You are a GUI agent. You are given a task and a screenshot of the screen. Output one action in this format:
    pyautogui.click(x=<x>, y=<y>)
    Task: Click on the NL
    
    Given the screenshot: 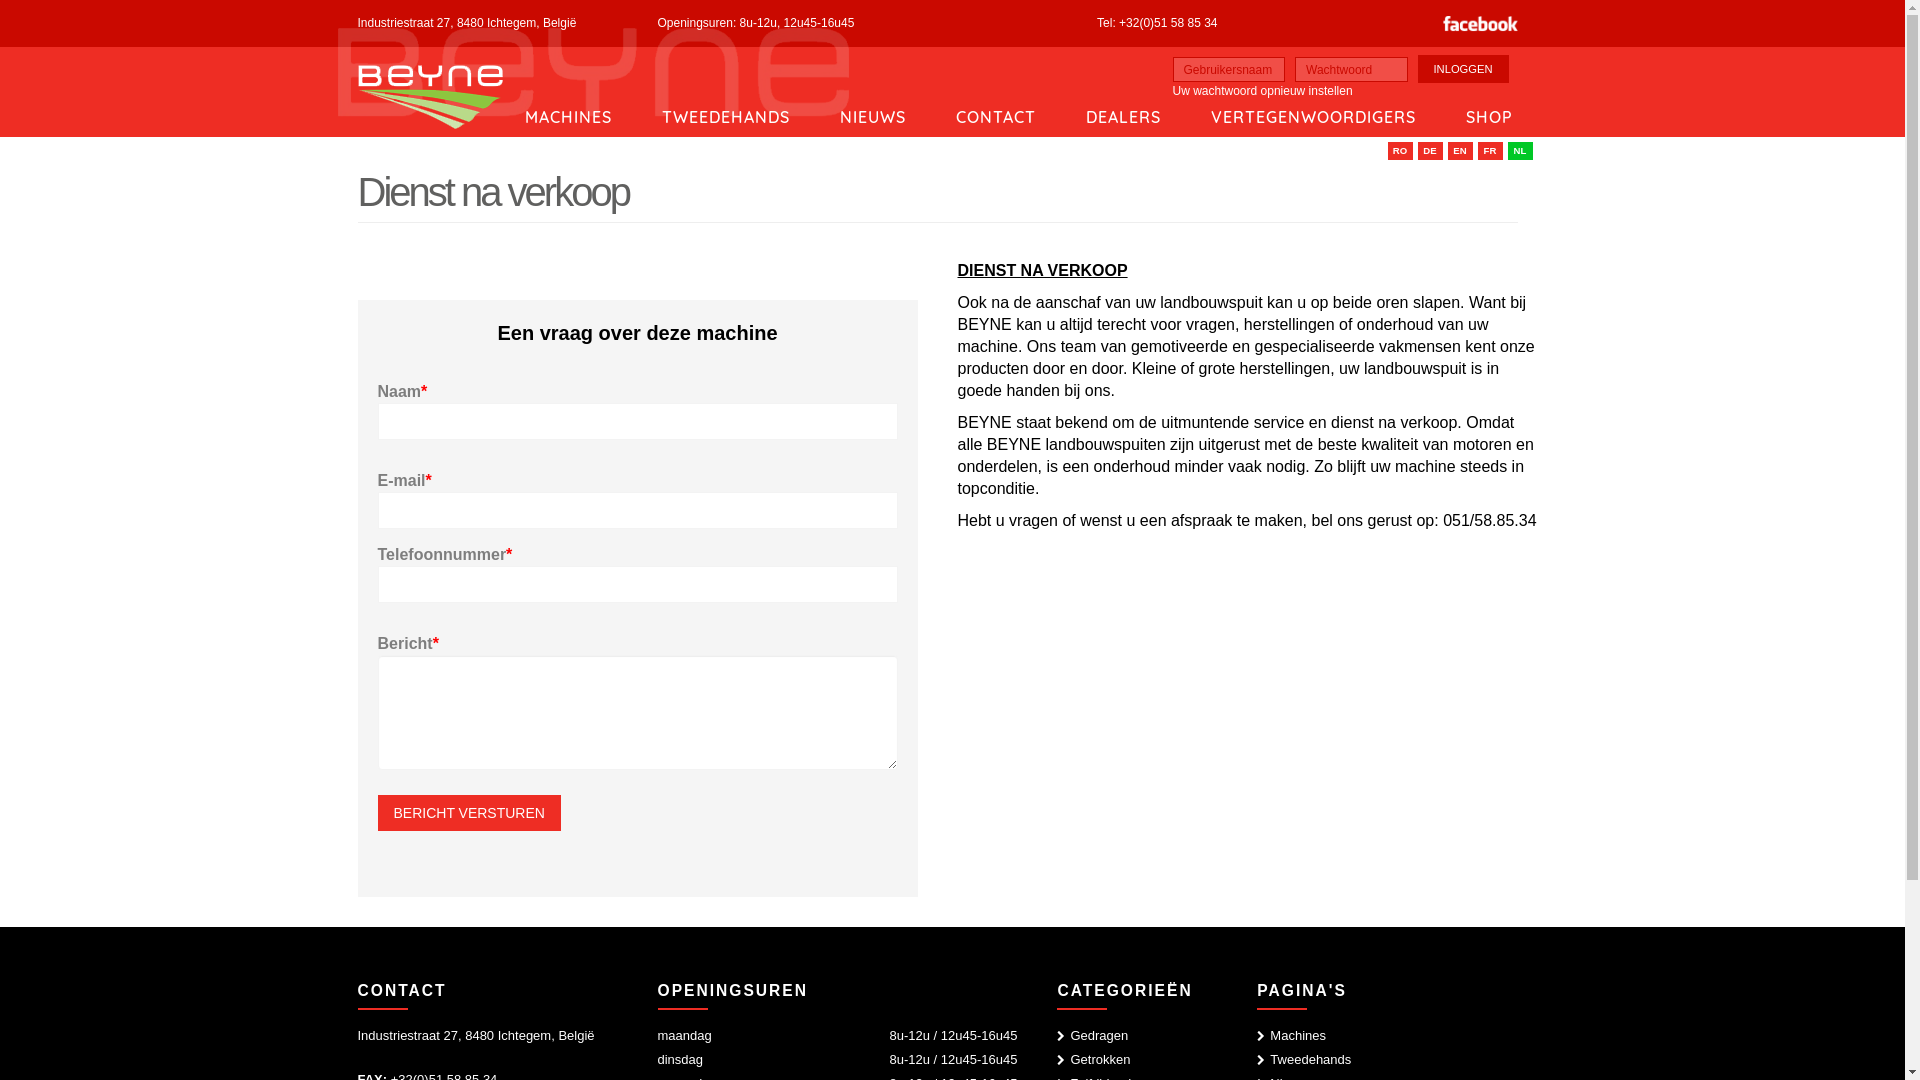 What is the action you would take?
    pyautogui.click(x=1520, y=151)
    